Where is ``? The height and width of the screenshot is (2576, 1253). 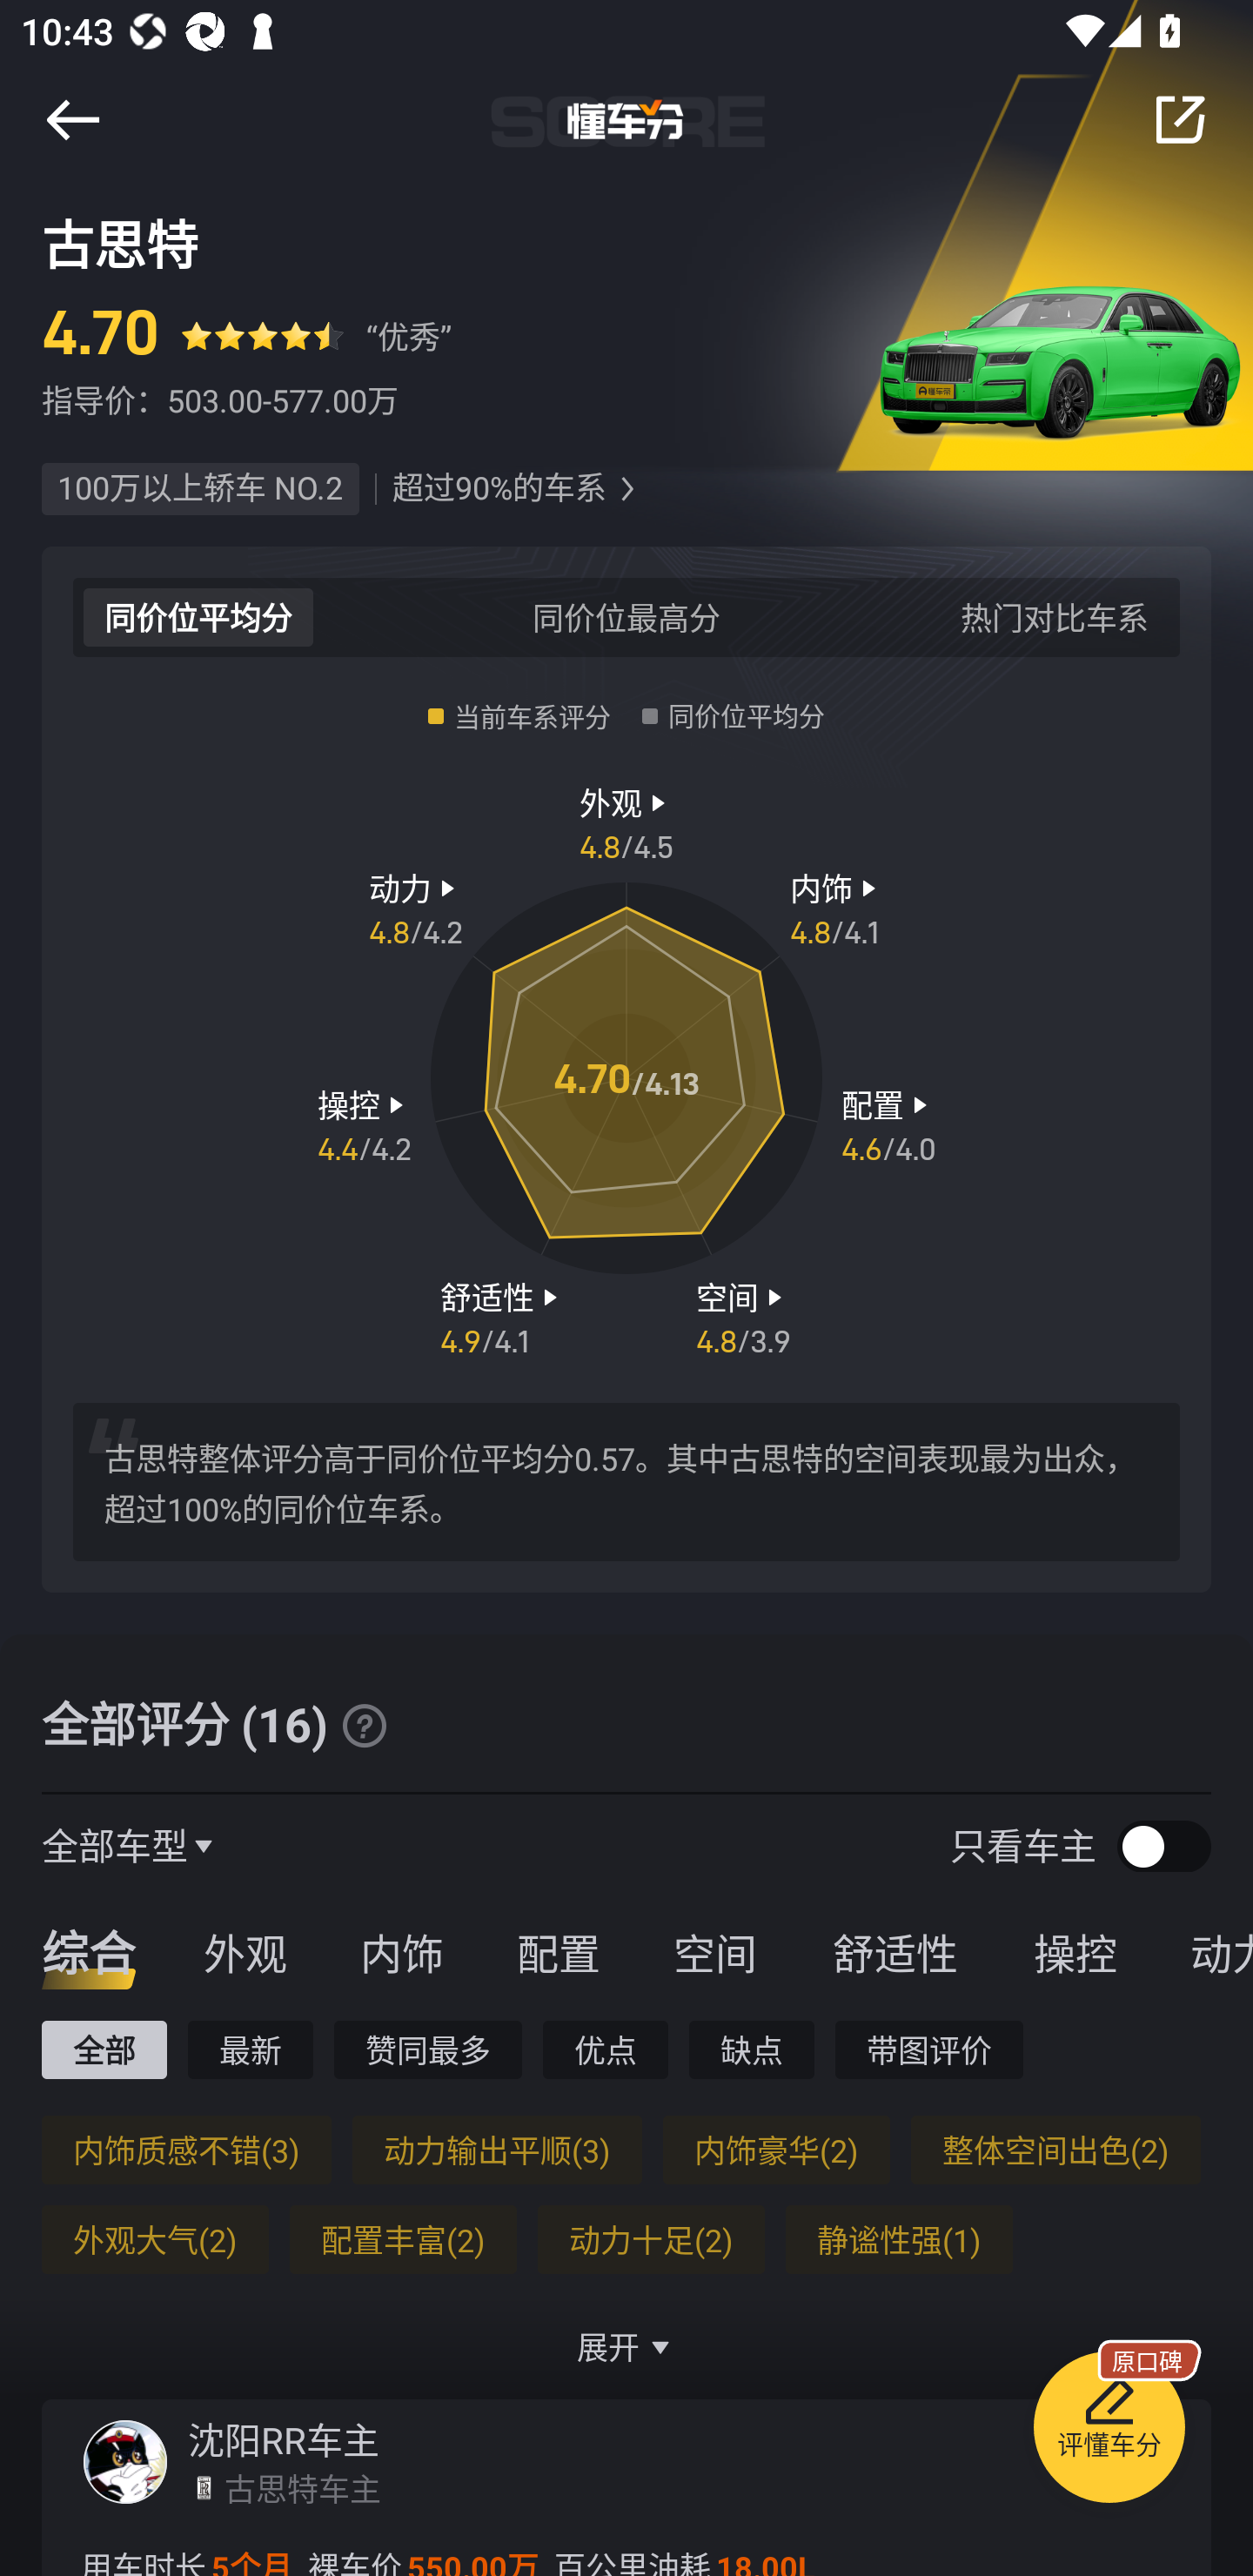
 is located at coordinates (1180, 119).